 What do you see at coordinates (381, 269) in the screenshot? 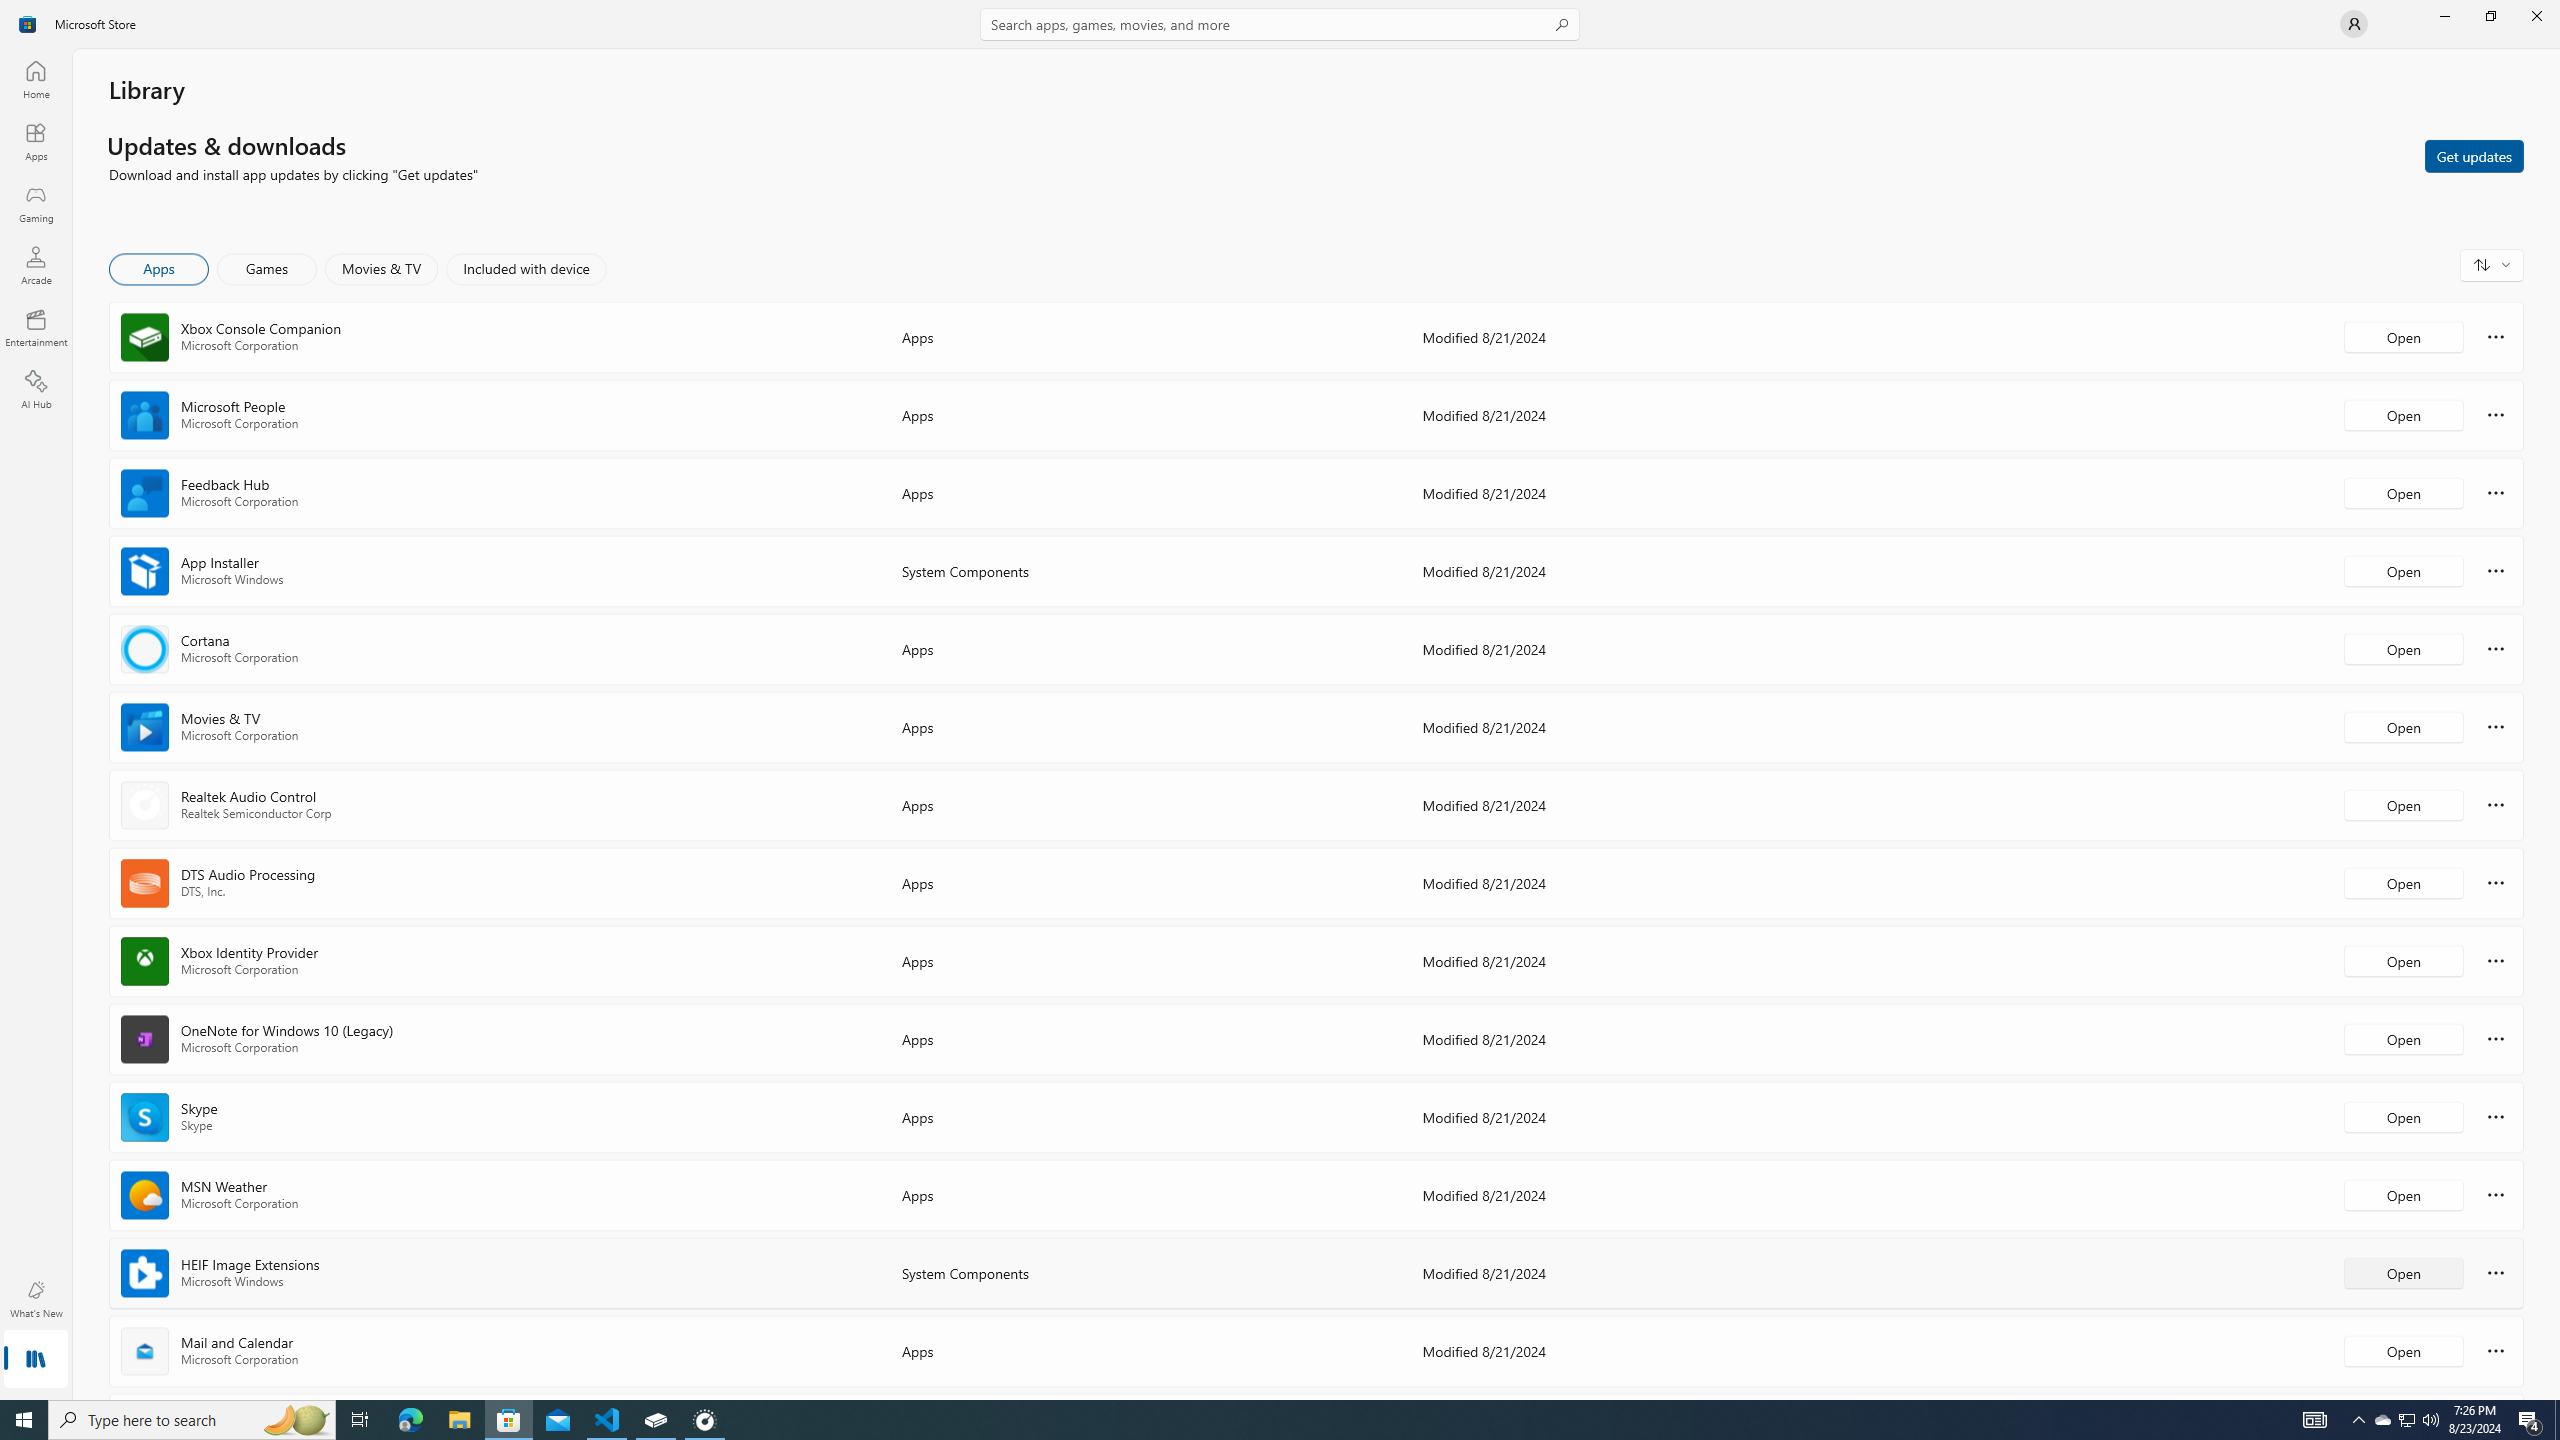
I see `Movies & TV` at bounding box center [381, 269].